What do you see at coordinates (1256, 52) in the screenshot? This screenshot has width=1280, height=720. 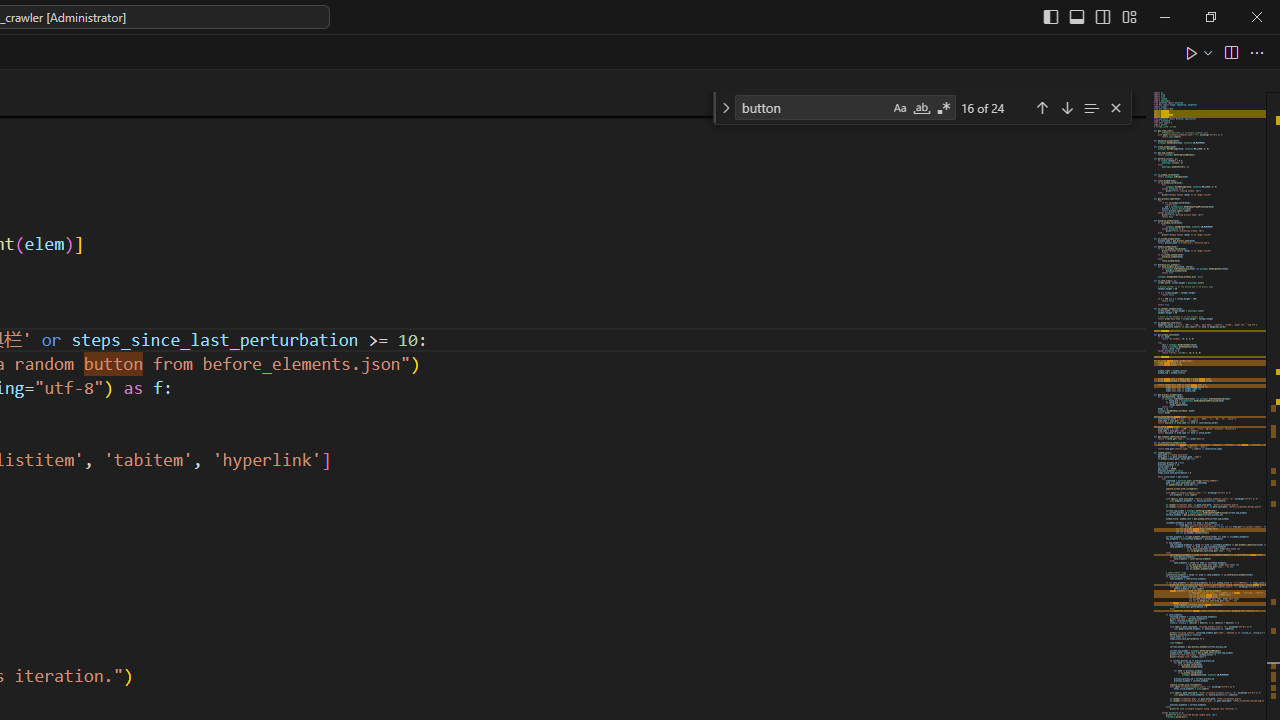 I see `More Actions...` at bounding box center [1256, 52].